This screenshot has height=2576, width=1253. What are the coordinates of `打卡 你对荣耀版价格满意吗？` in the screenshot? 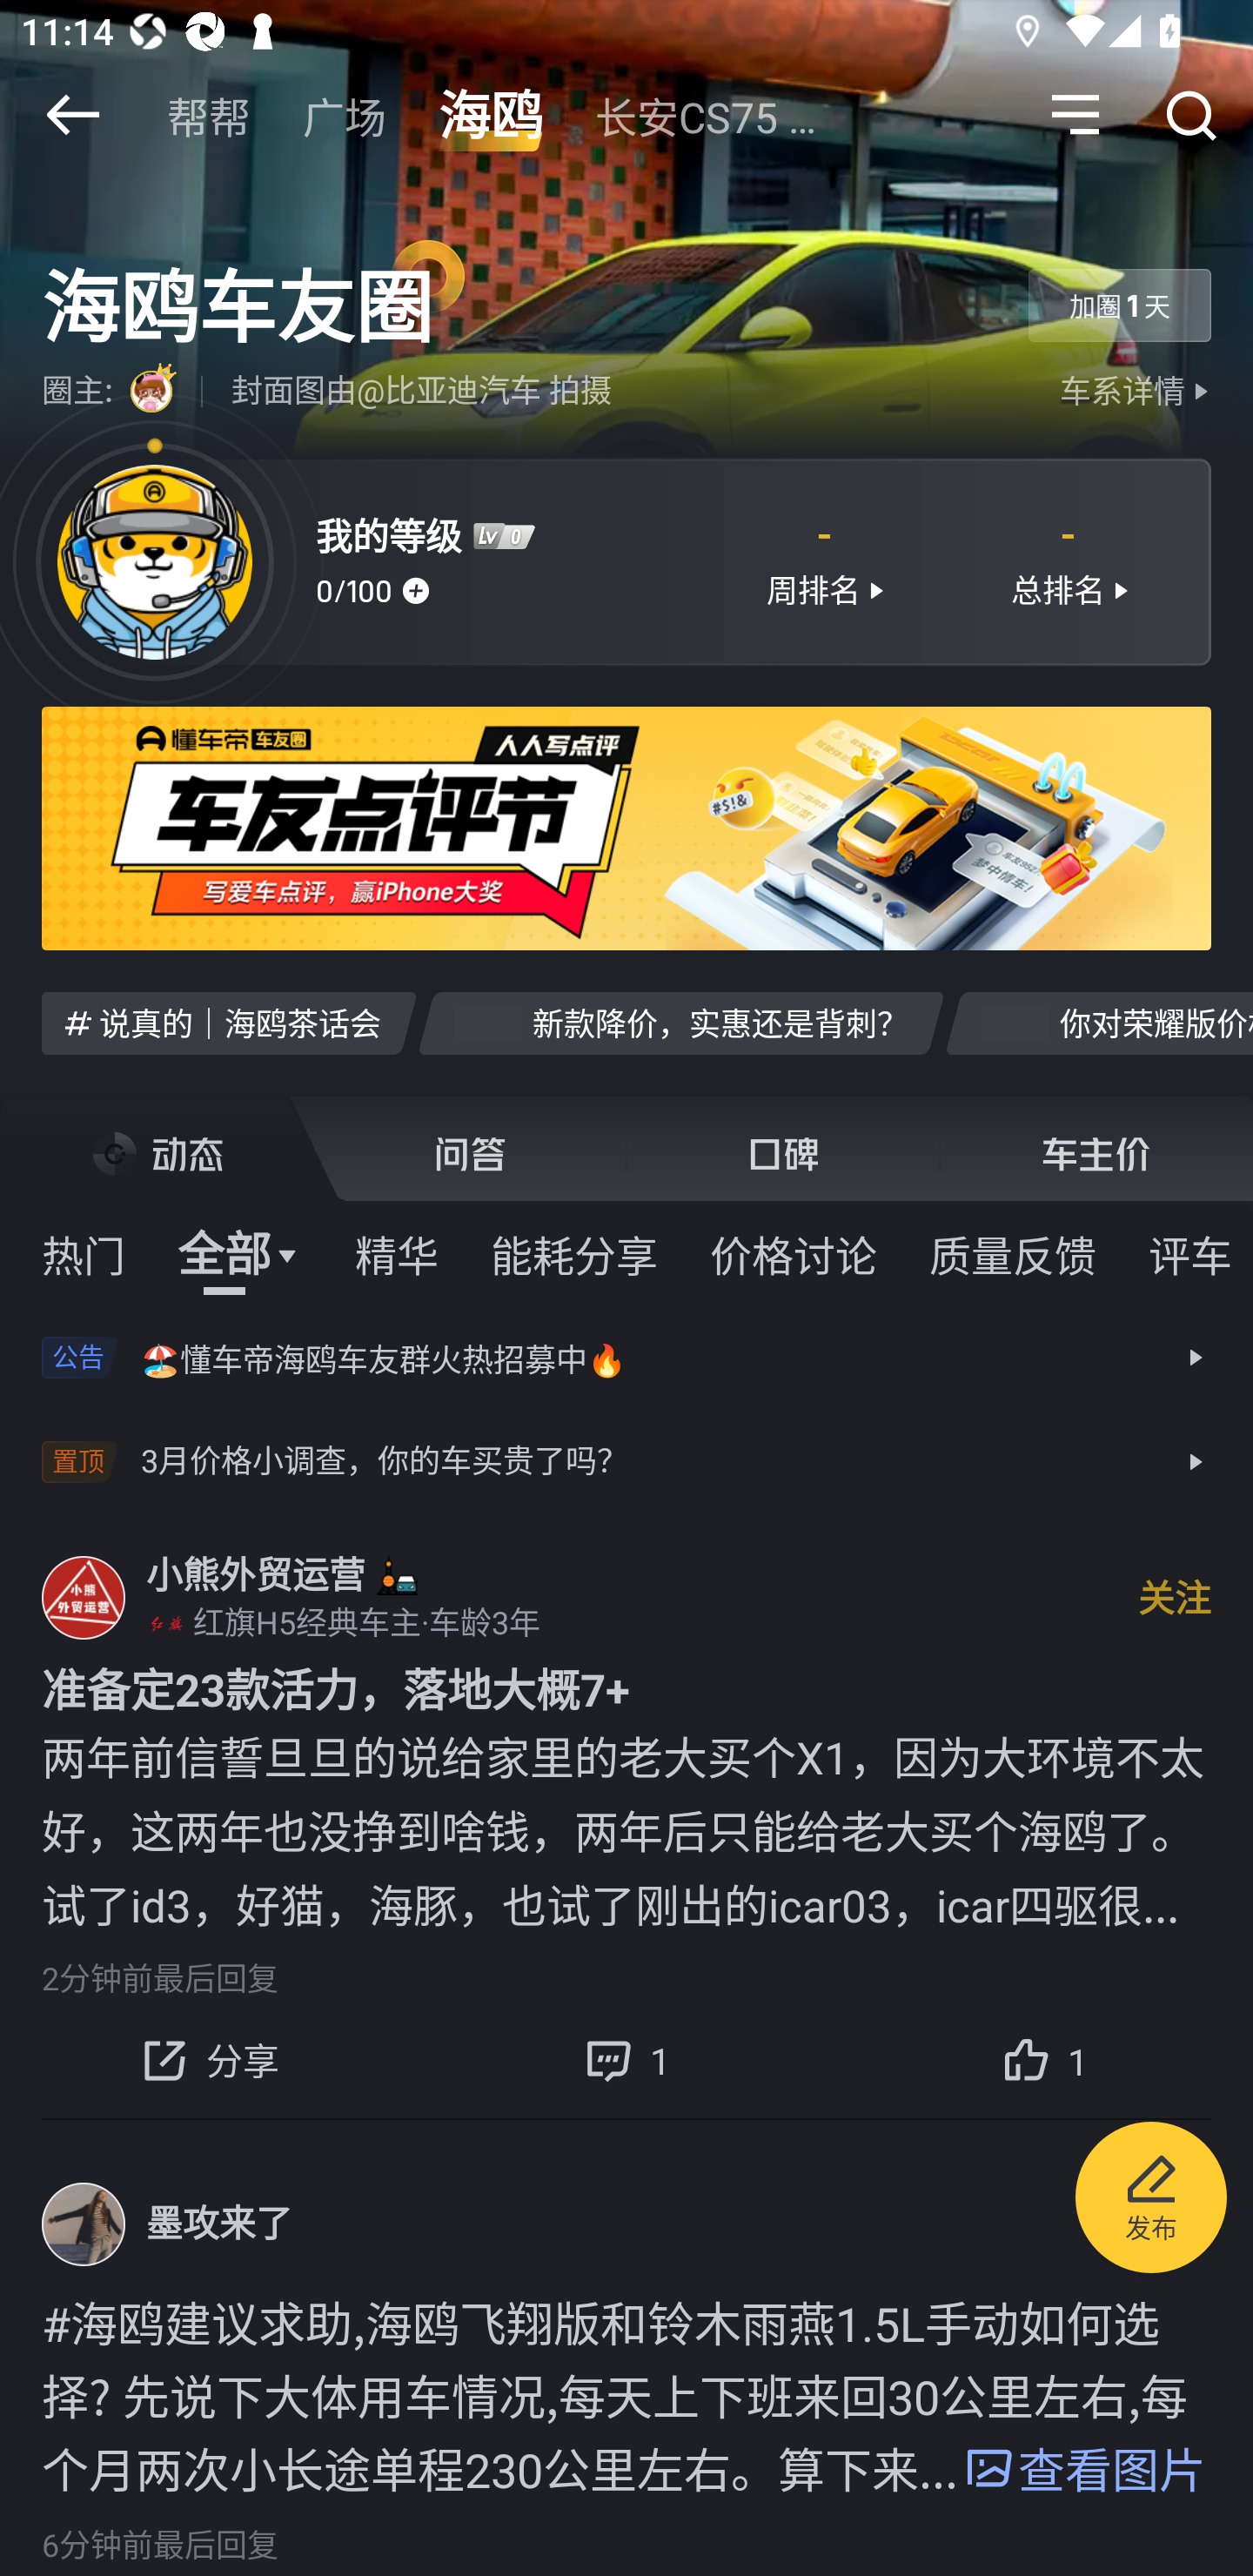 It's located at (1098, 1022).